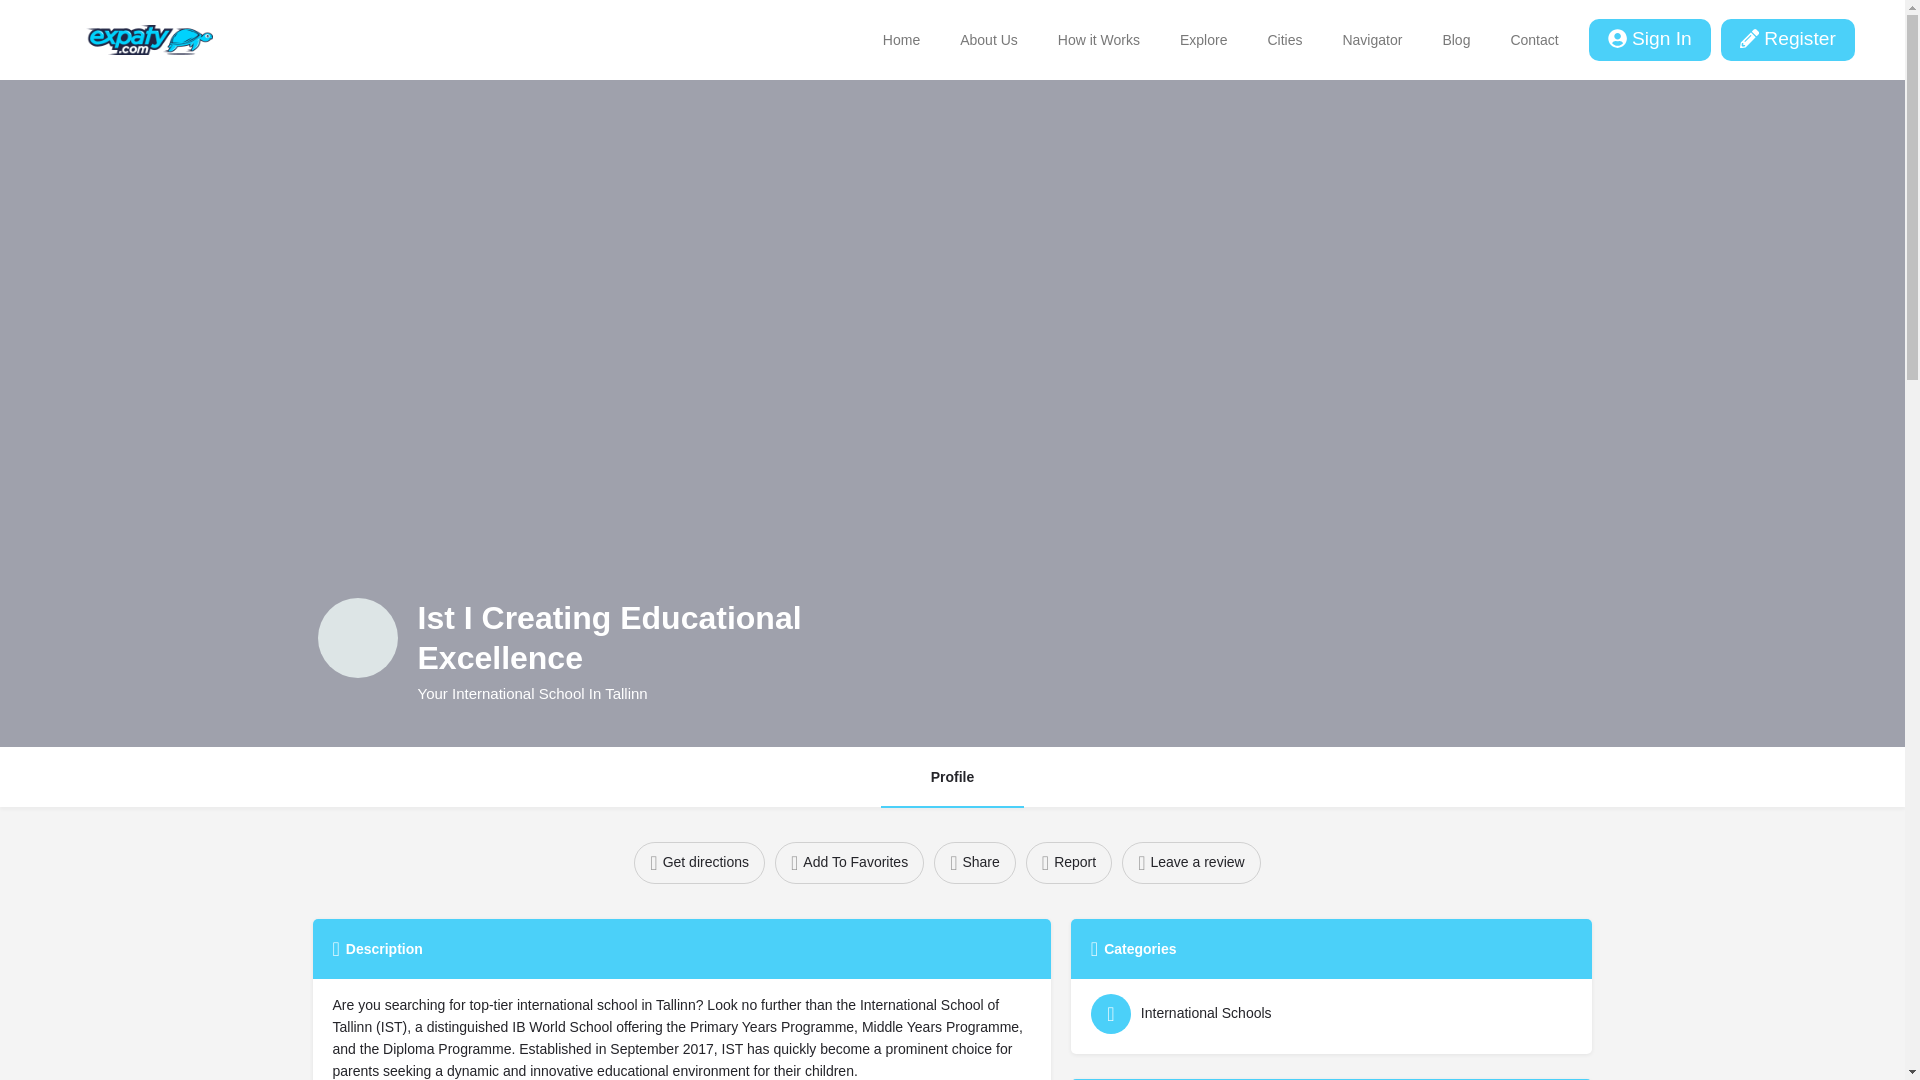 The image size is (1920, 1080). What do you see at coordinates (1372, 40) in the screenshot?
I see `Navigator` at bounding box center [1372, 40].